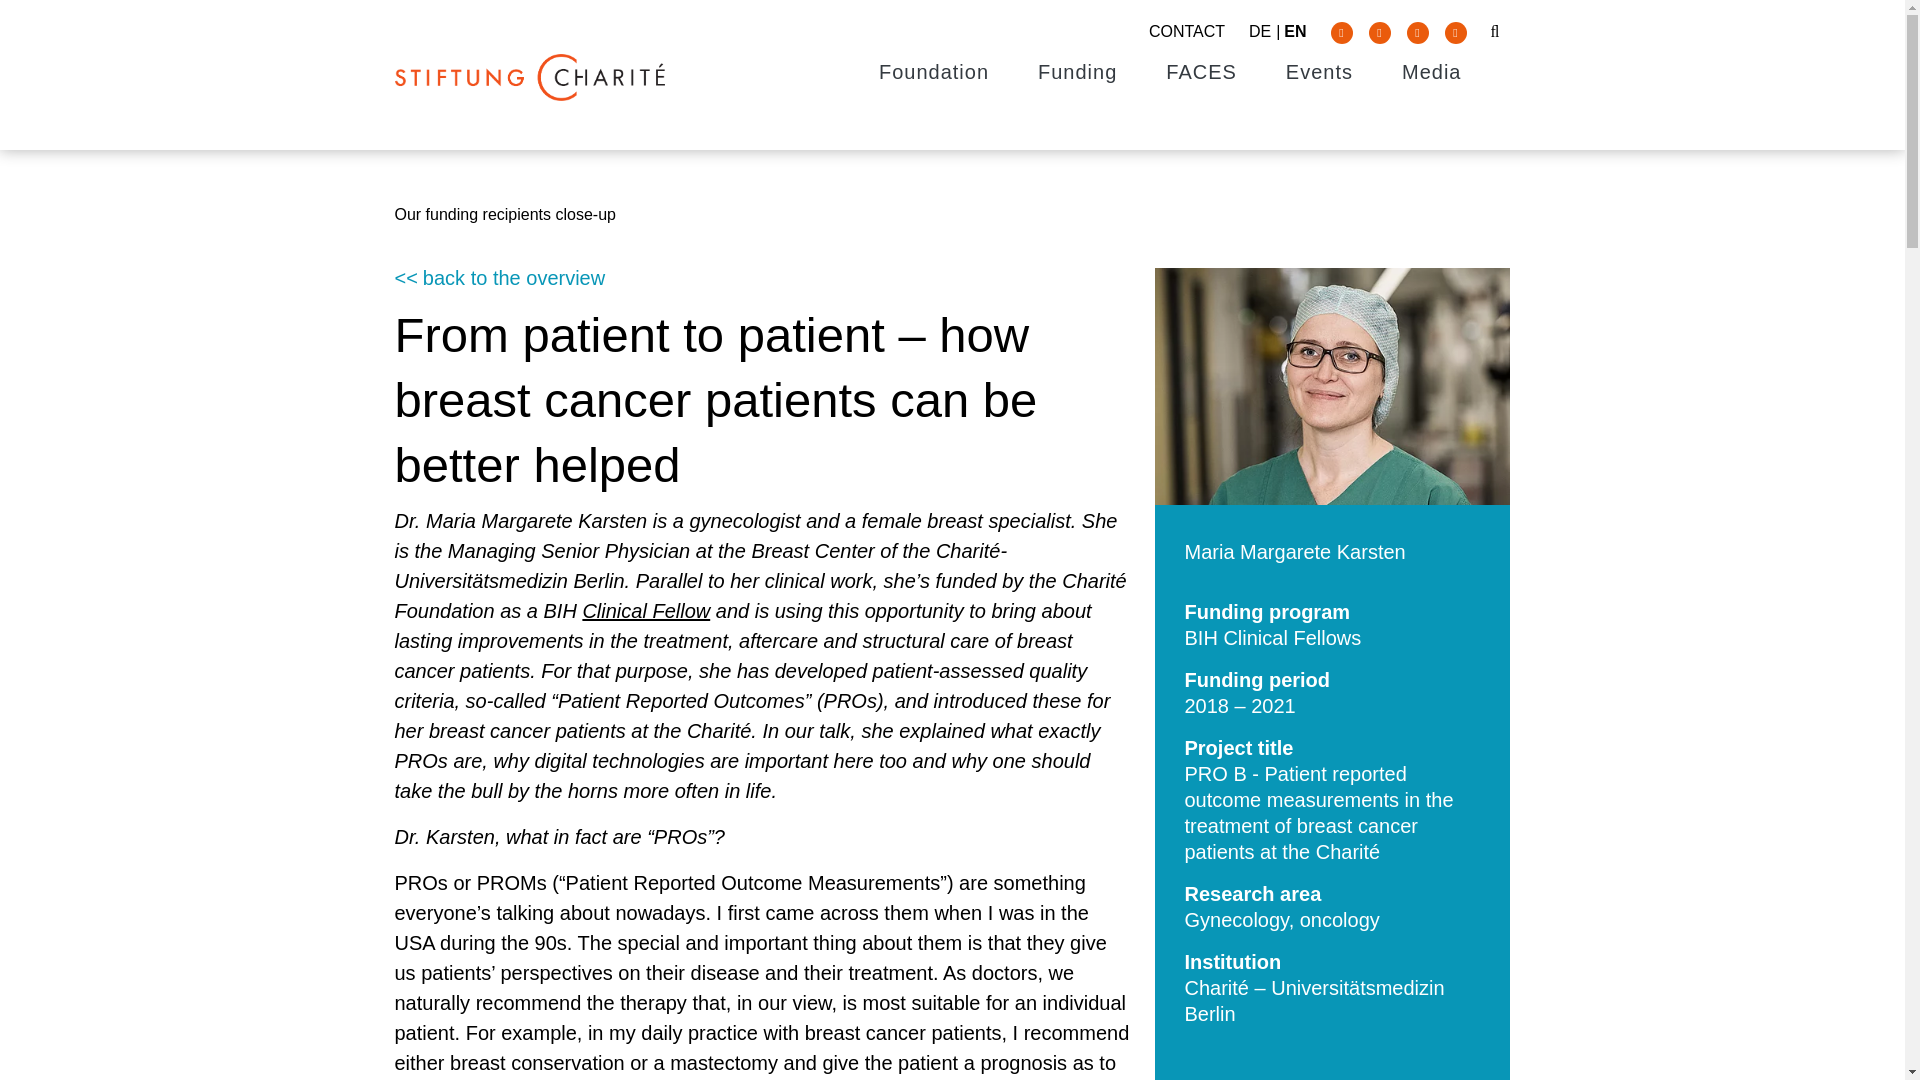 The height and width of the screenshot is (1080, 1920). What do you see at coordinates (1200, 72) in the screenshot?
I see `FACES` at bounding box center [1200, 72].